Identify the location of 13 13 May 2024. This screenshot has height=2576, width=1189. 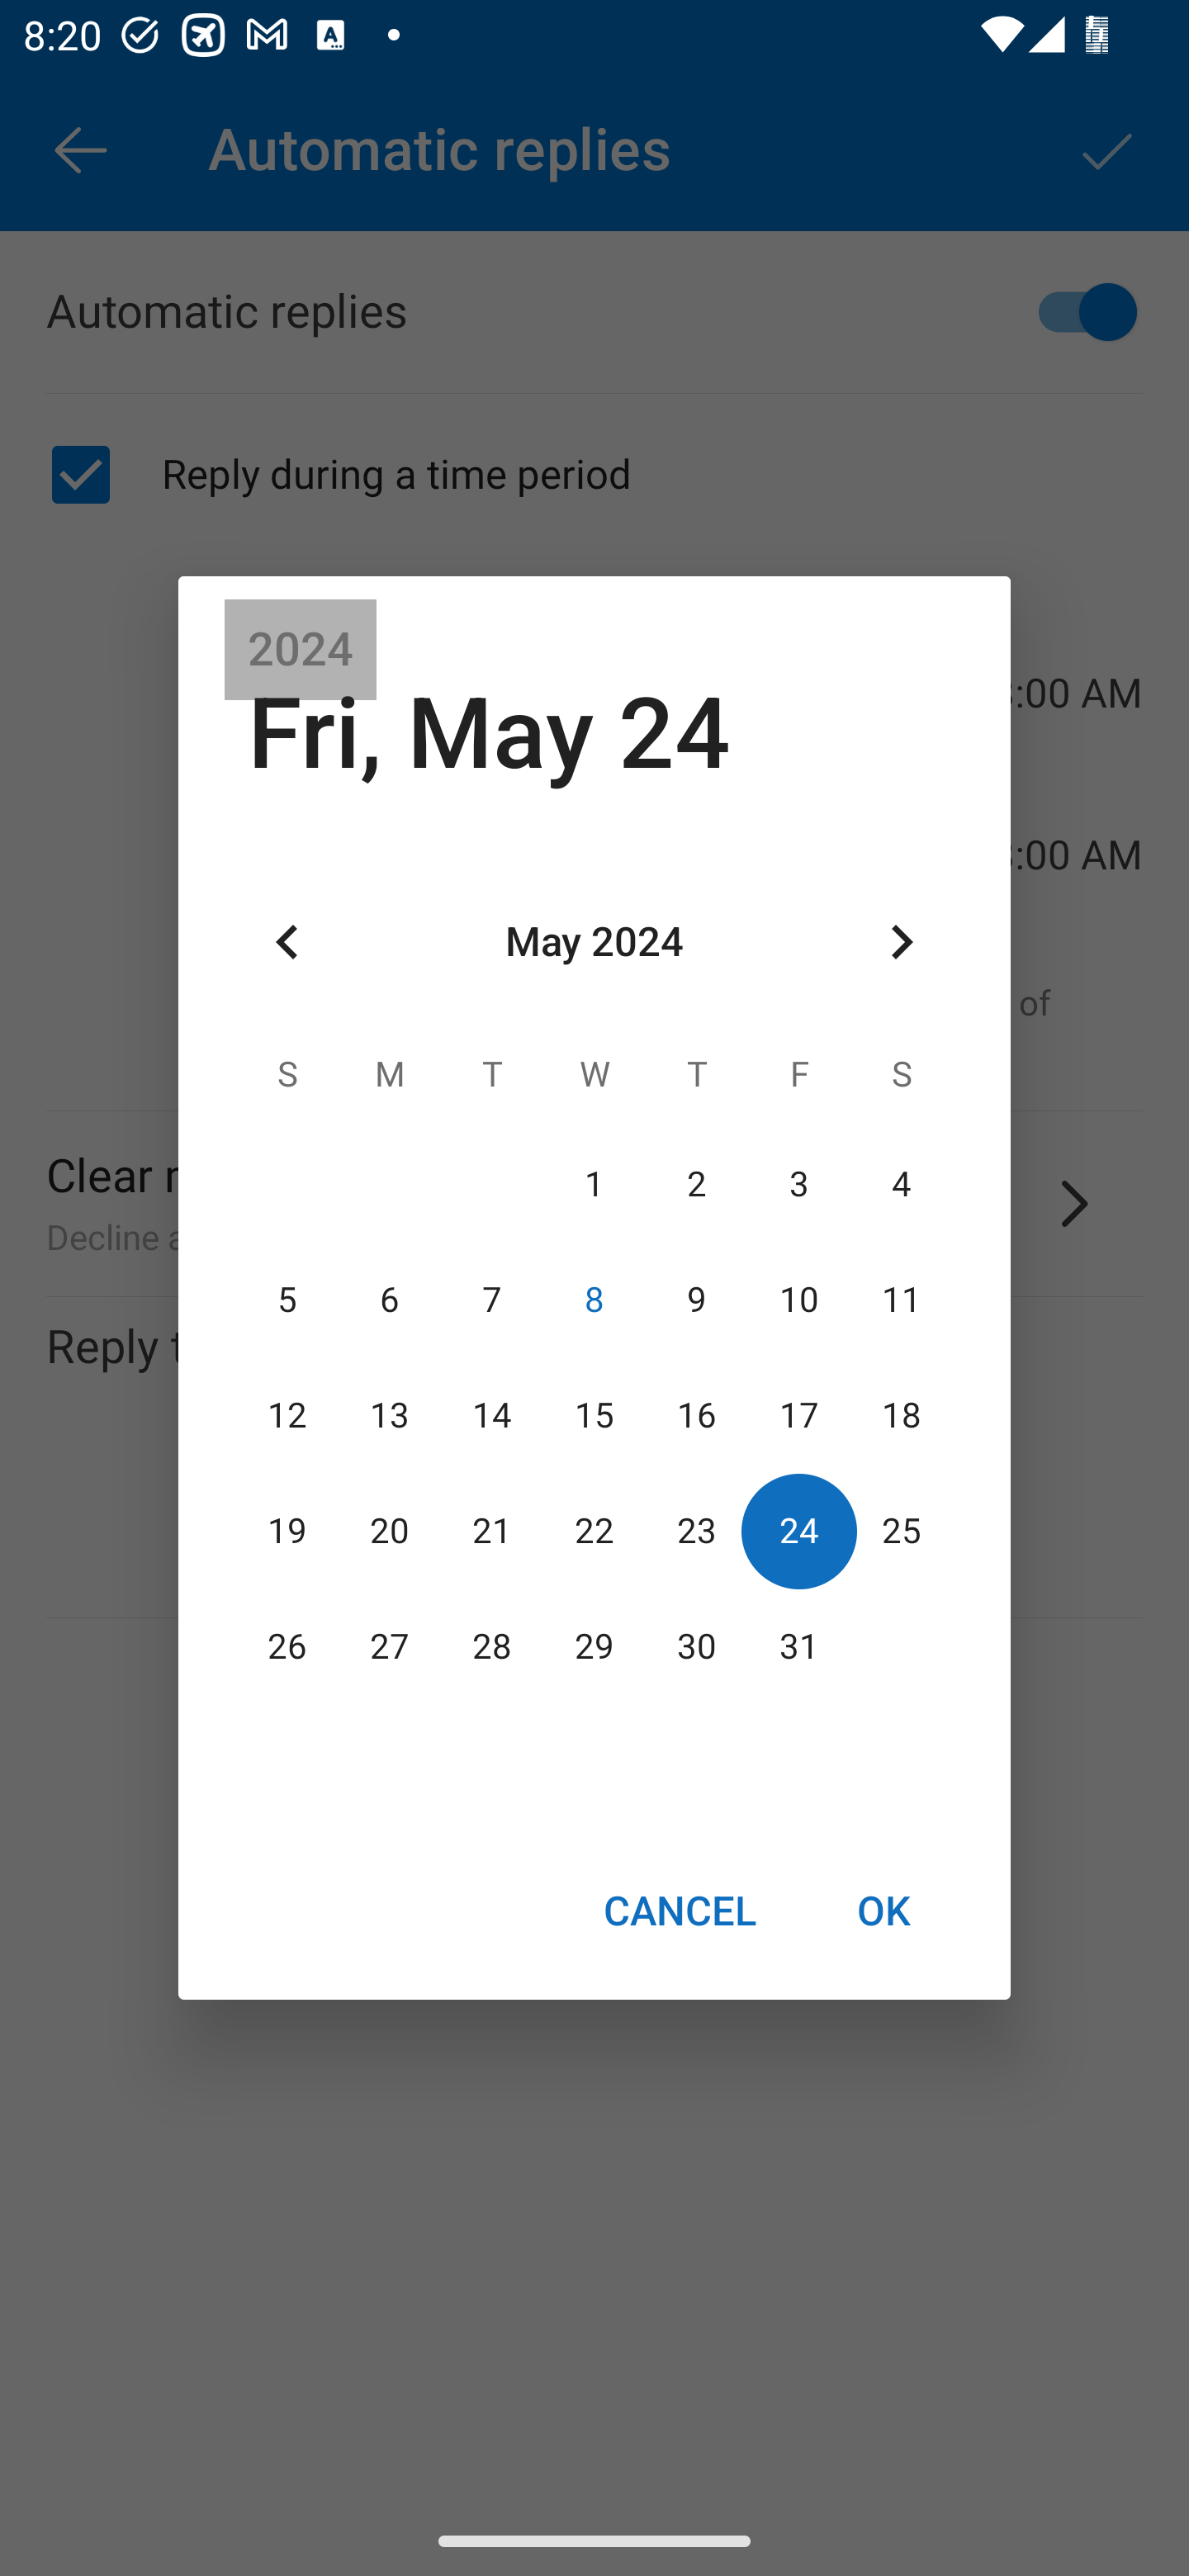
(390, 1415).